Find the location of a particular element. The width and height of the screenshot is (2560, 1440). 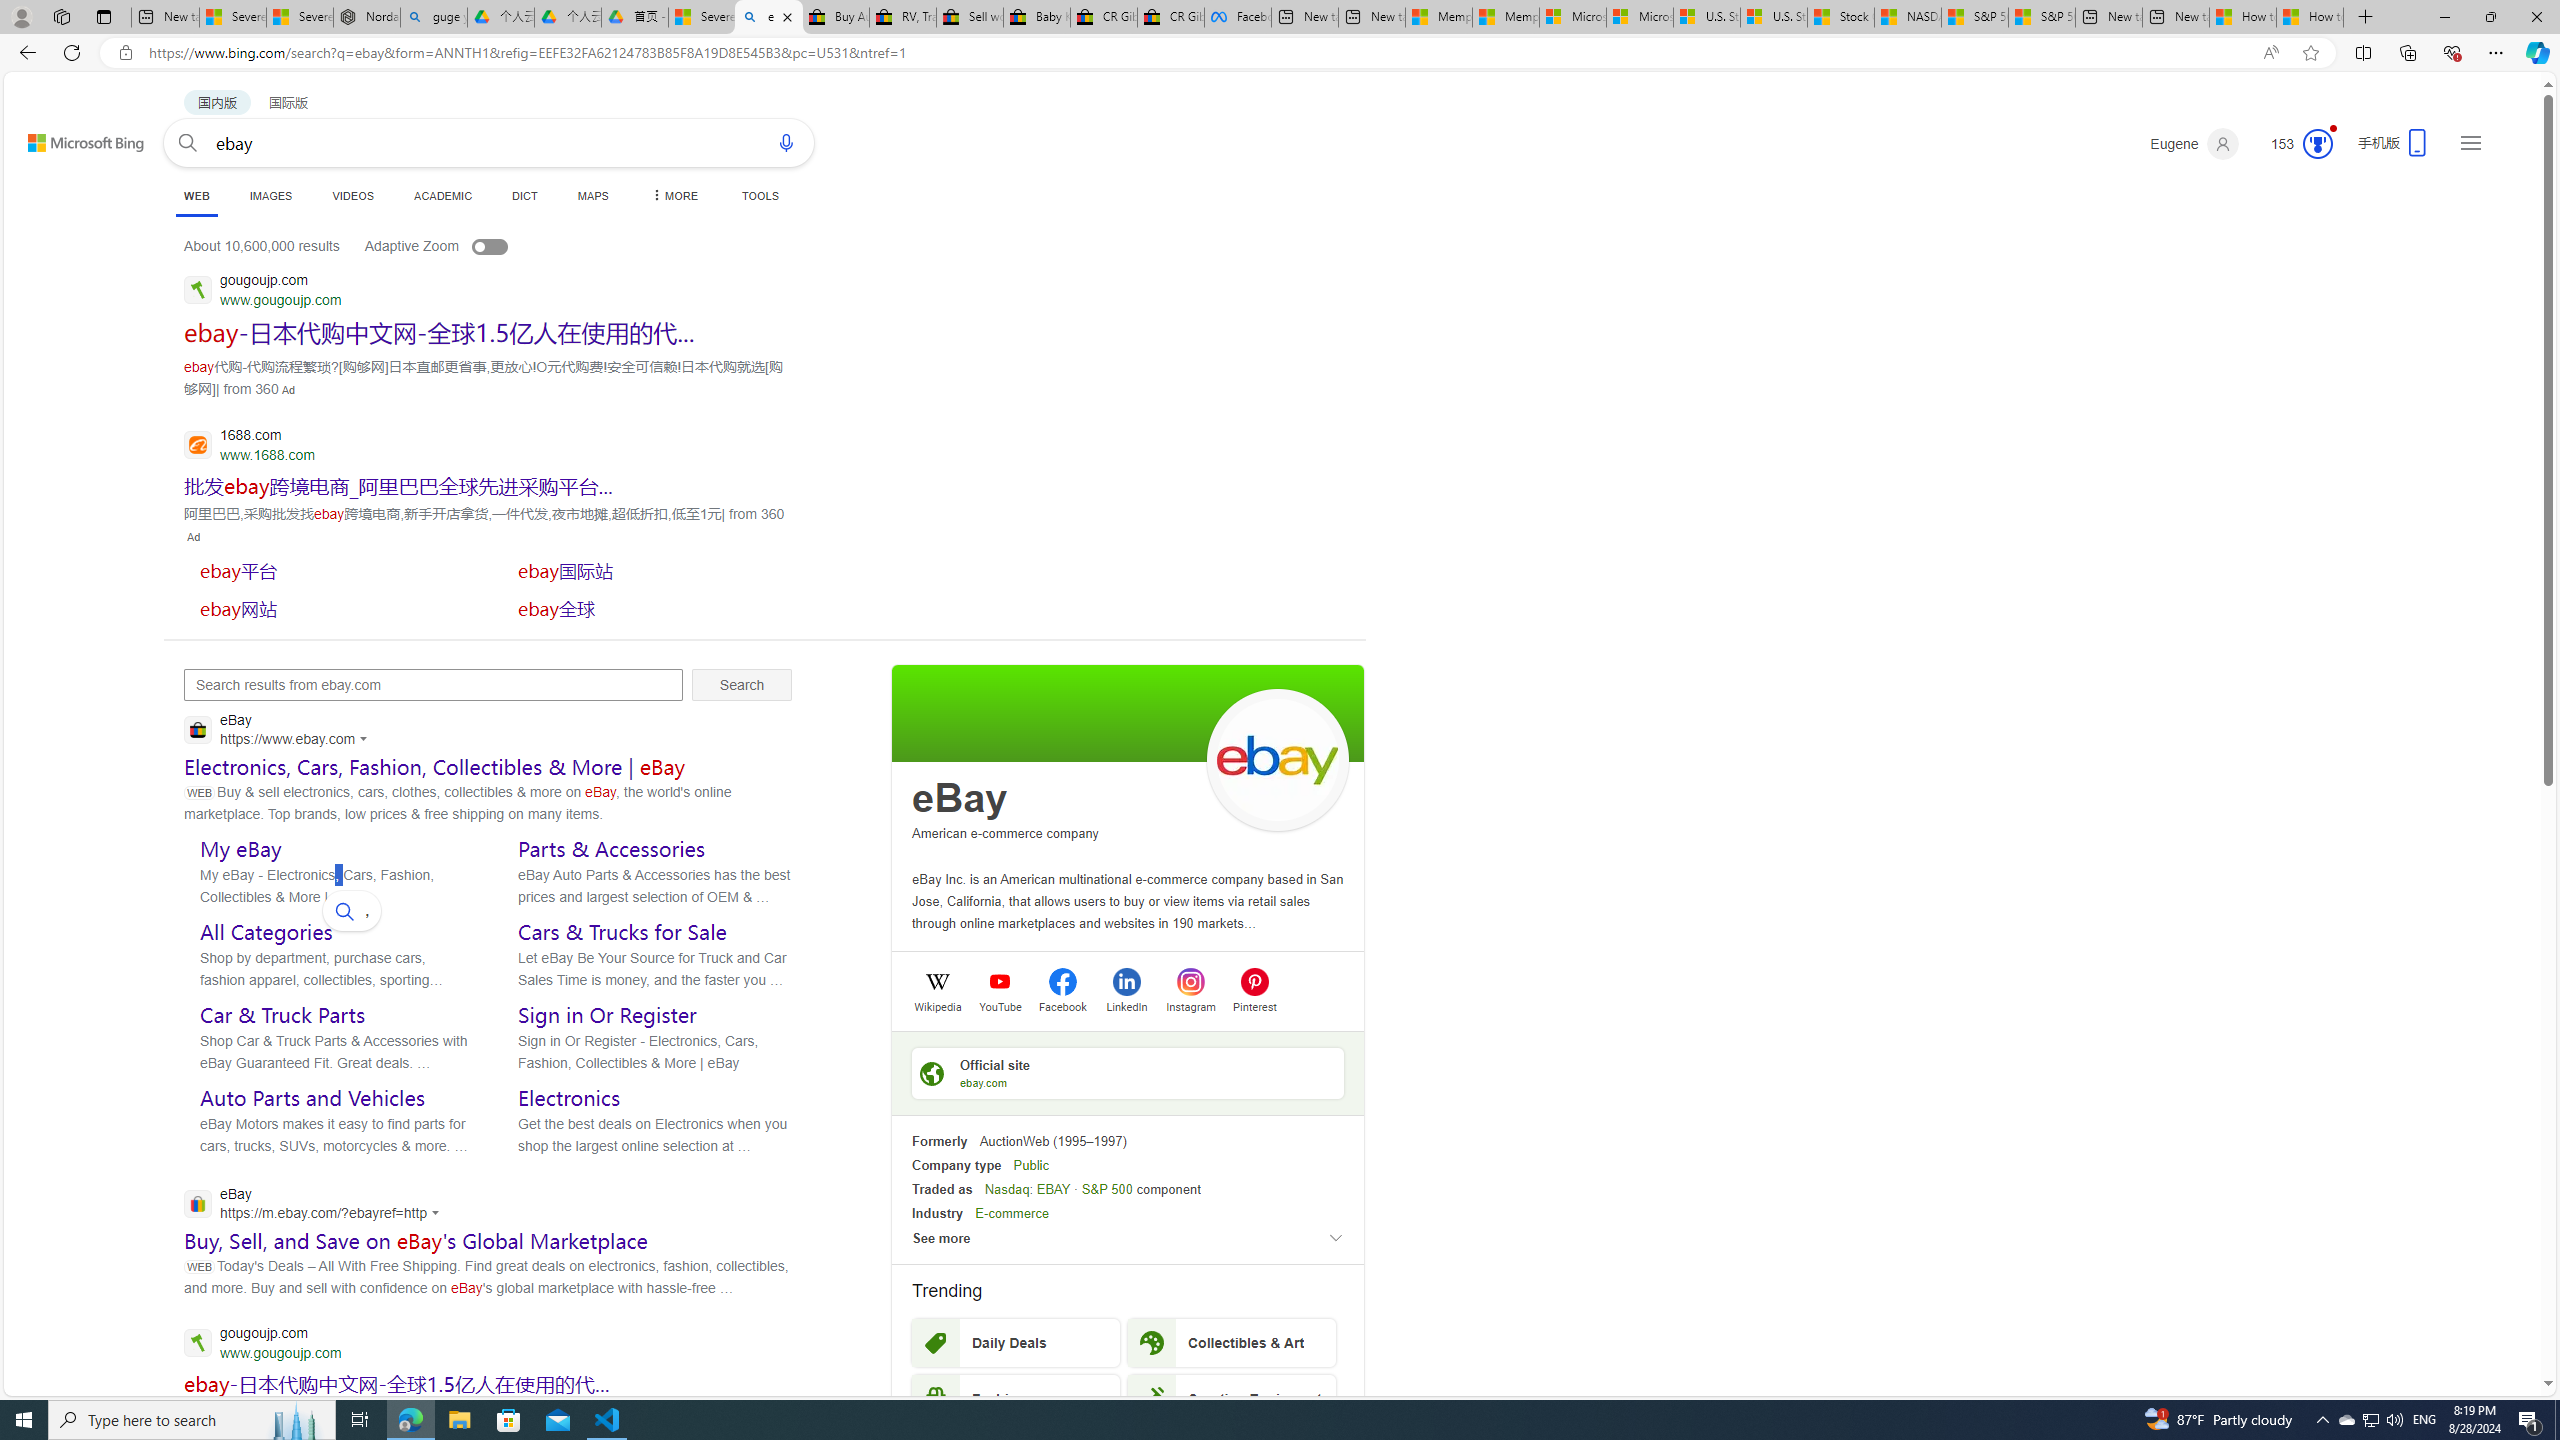

Search more is located at coordinates (2503, 1324).